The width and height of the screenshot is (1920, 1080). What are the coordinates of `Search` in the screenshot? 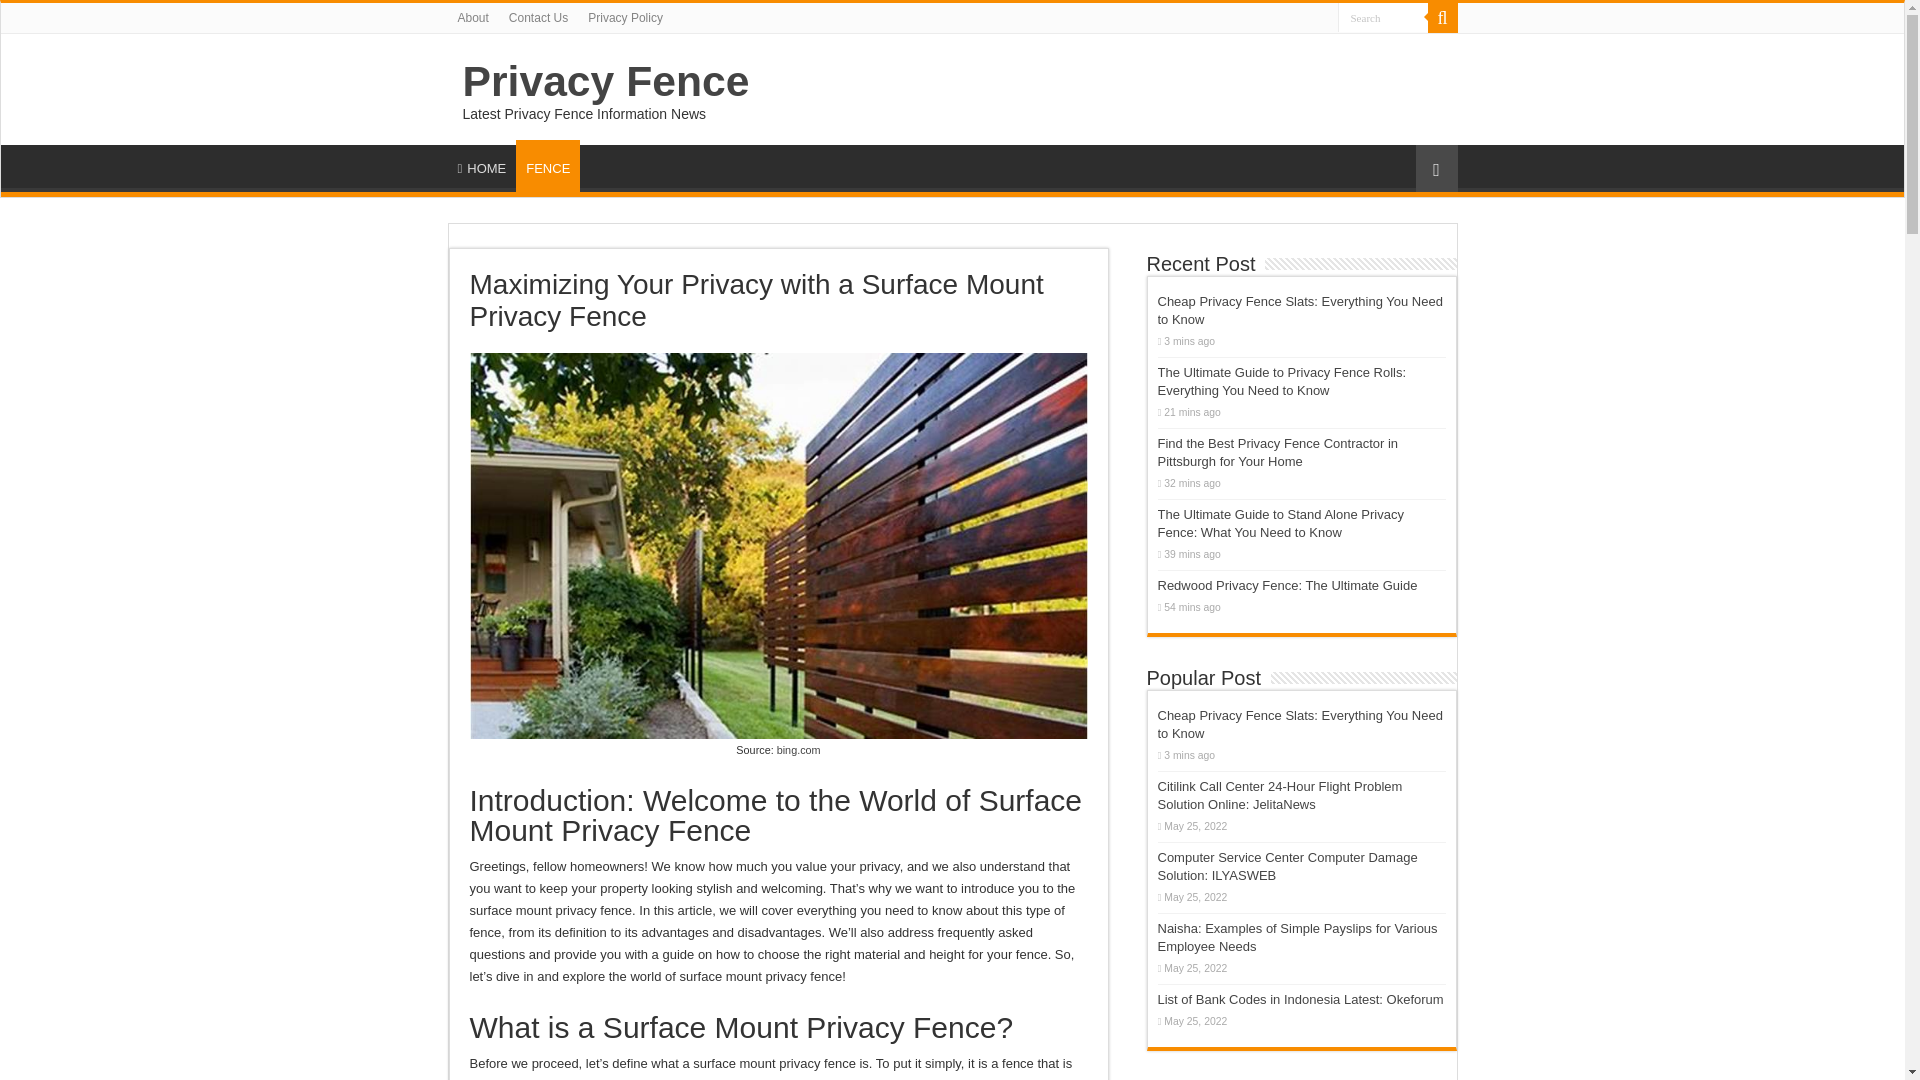 It's located at (1383, 18).